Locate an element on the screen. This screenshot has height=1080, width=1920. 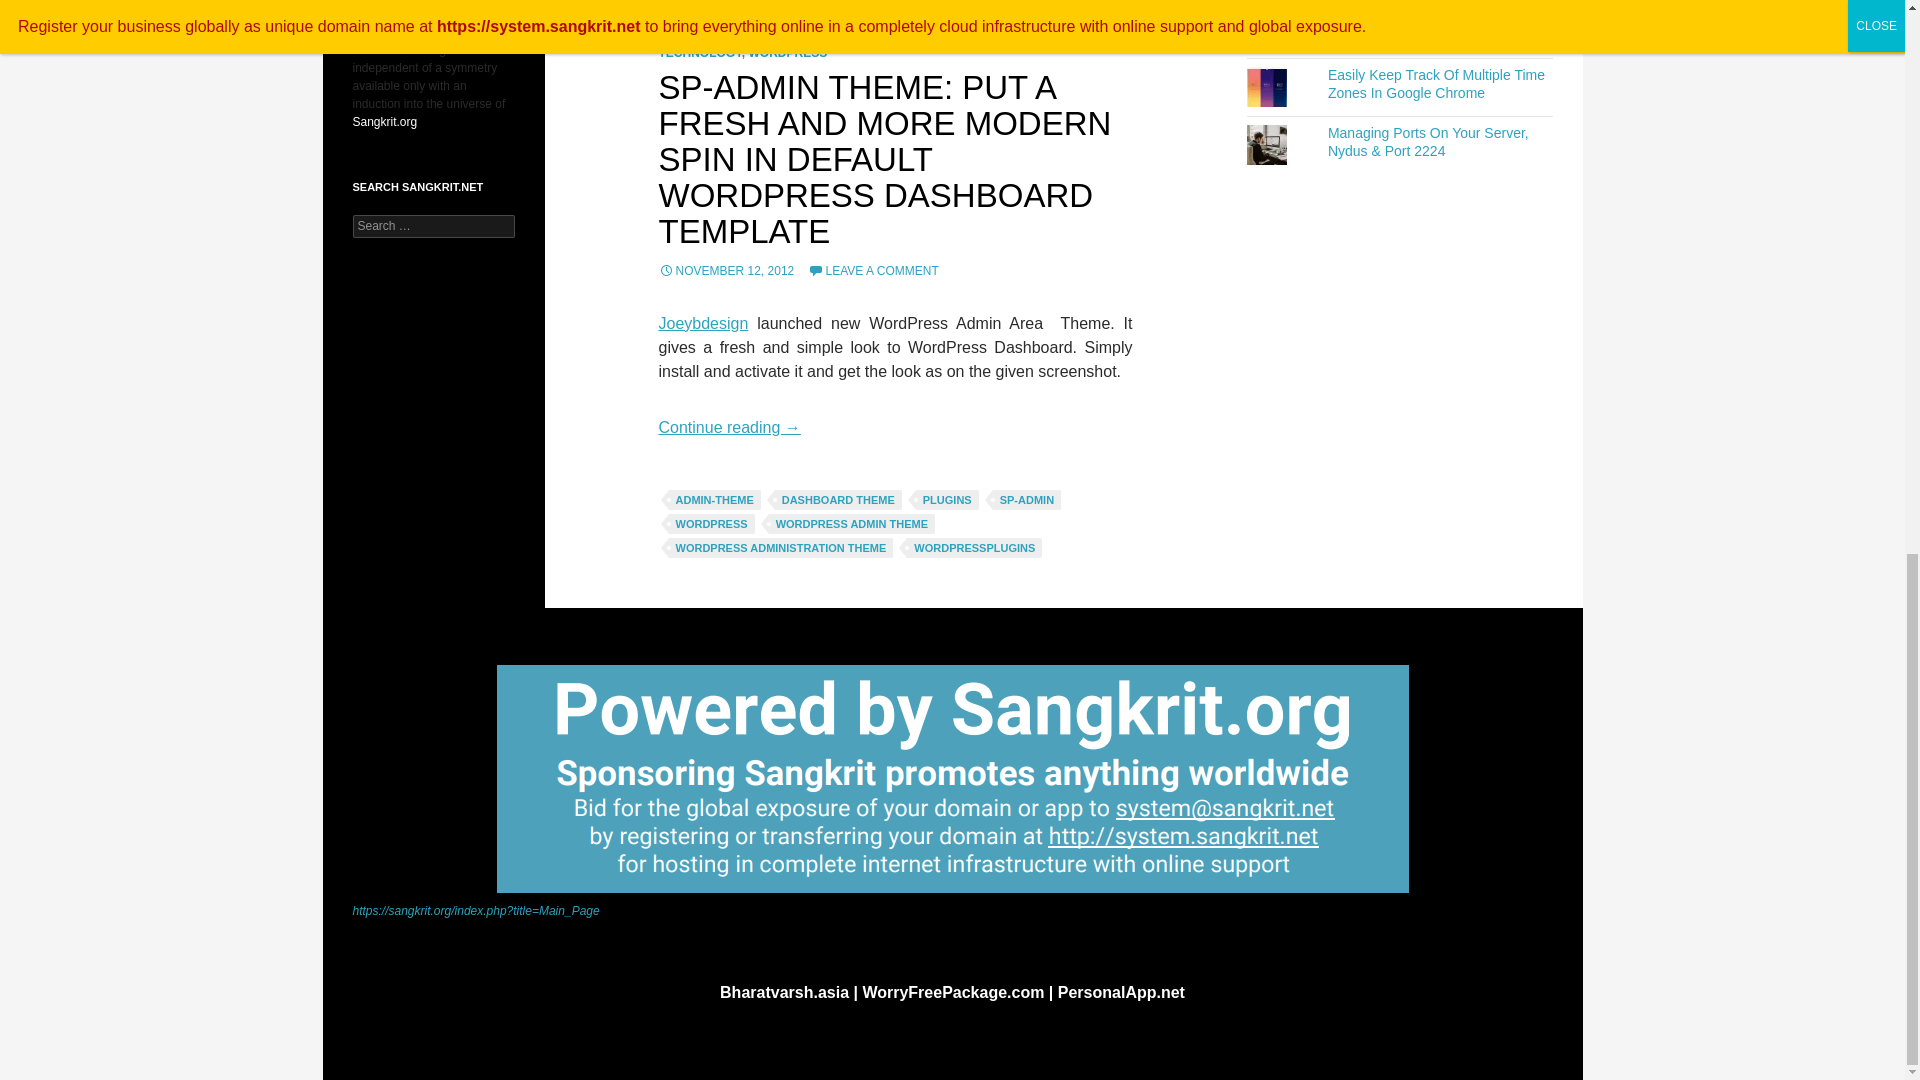
TECHNOLOGY is located at coordinates (700, 53).